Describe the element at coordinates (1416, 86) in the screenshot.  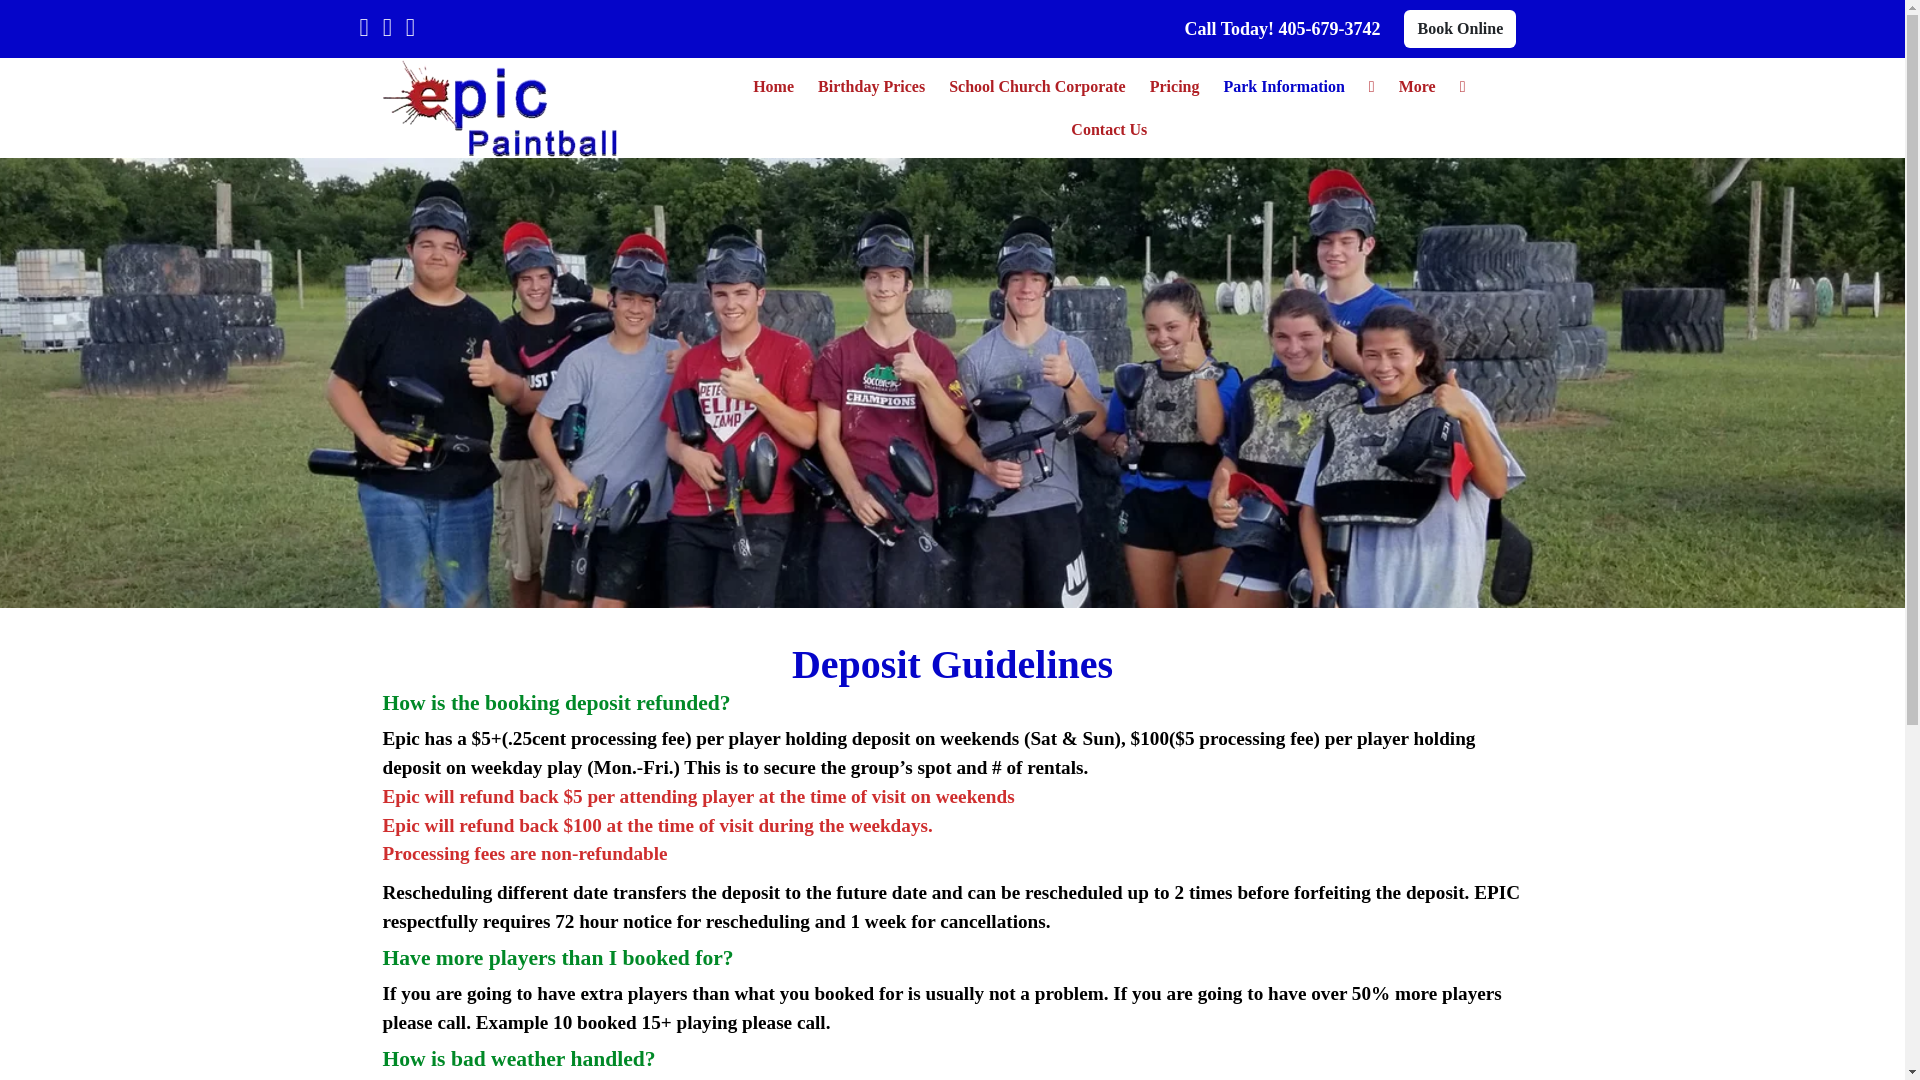
I see `More` at that location.